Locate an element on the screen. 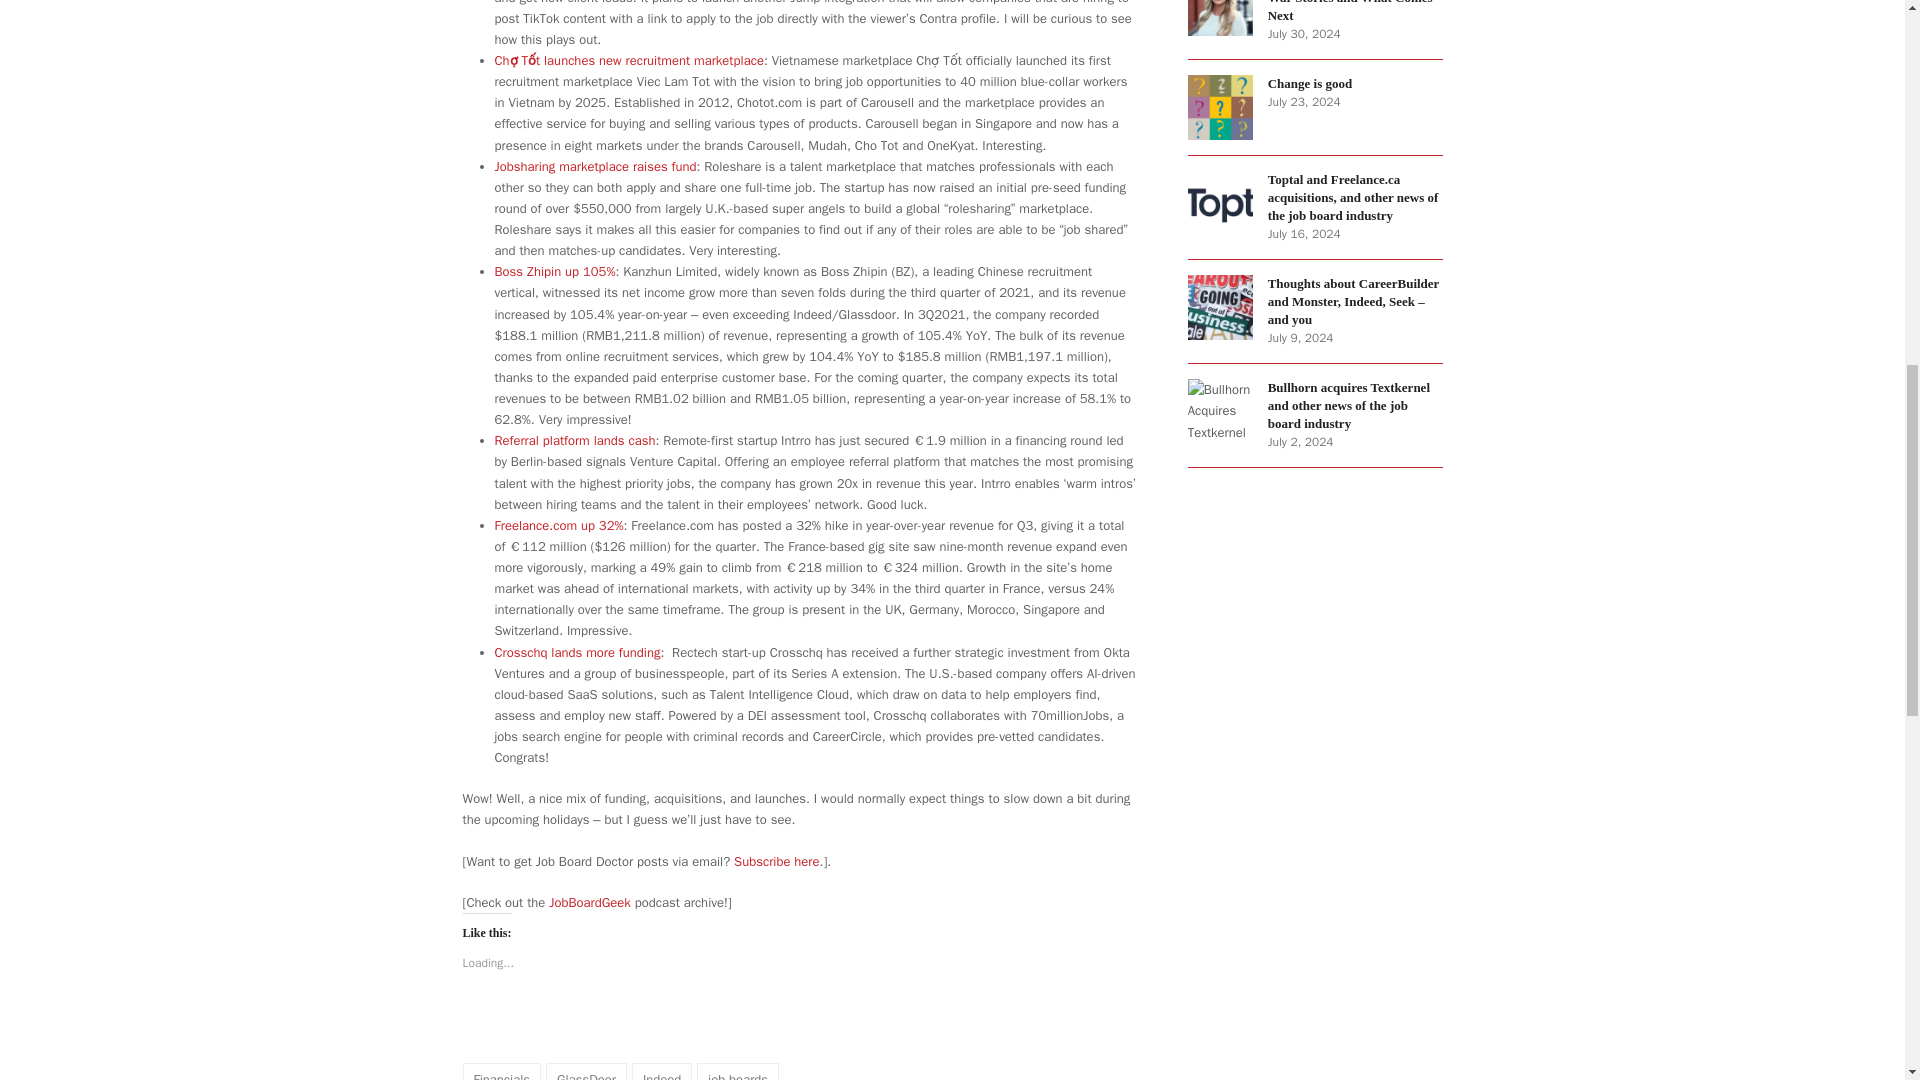  Subscribe here is located at coordinates (776, 860).